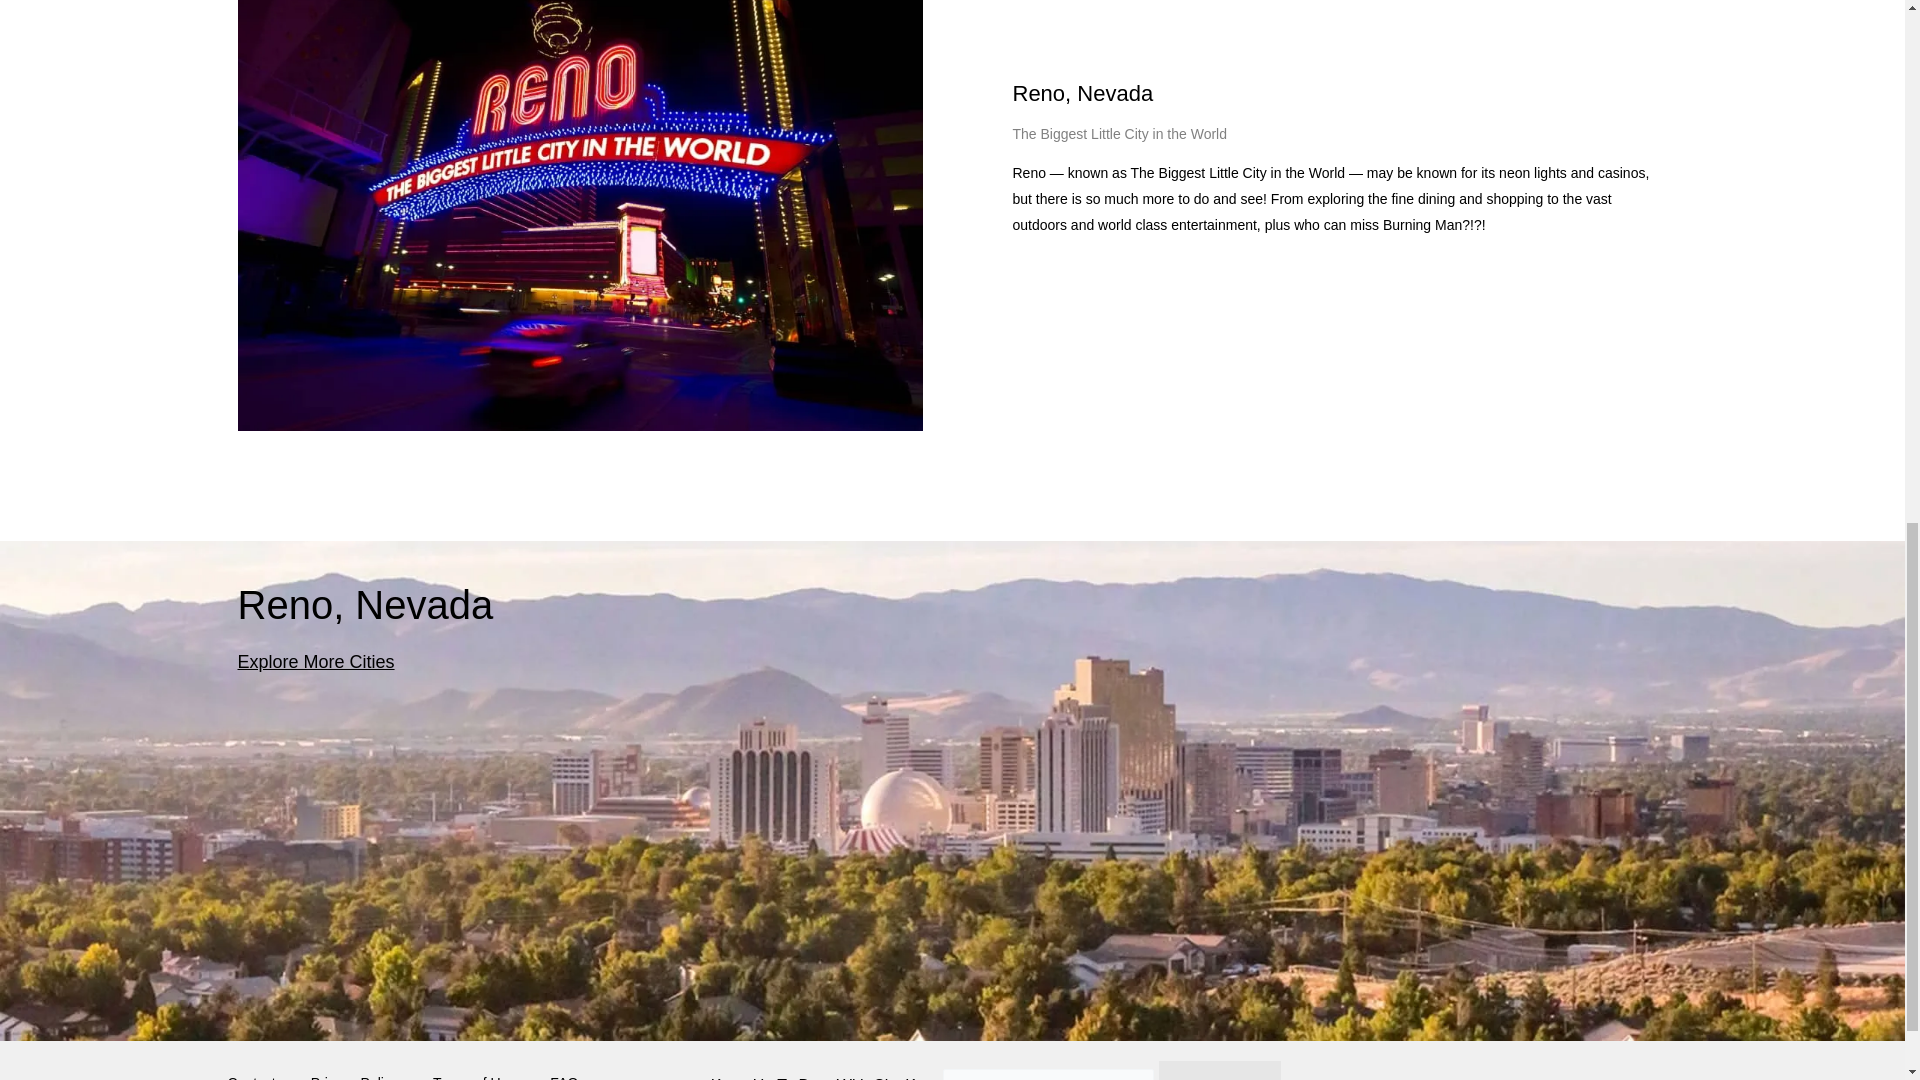 The height and width of the screenshot is (1080, 1920). I want to click on Contact, so click(252, 1070).